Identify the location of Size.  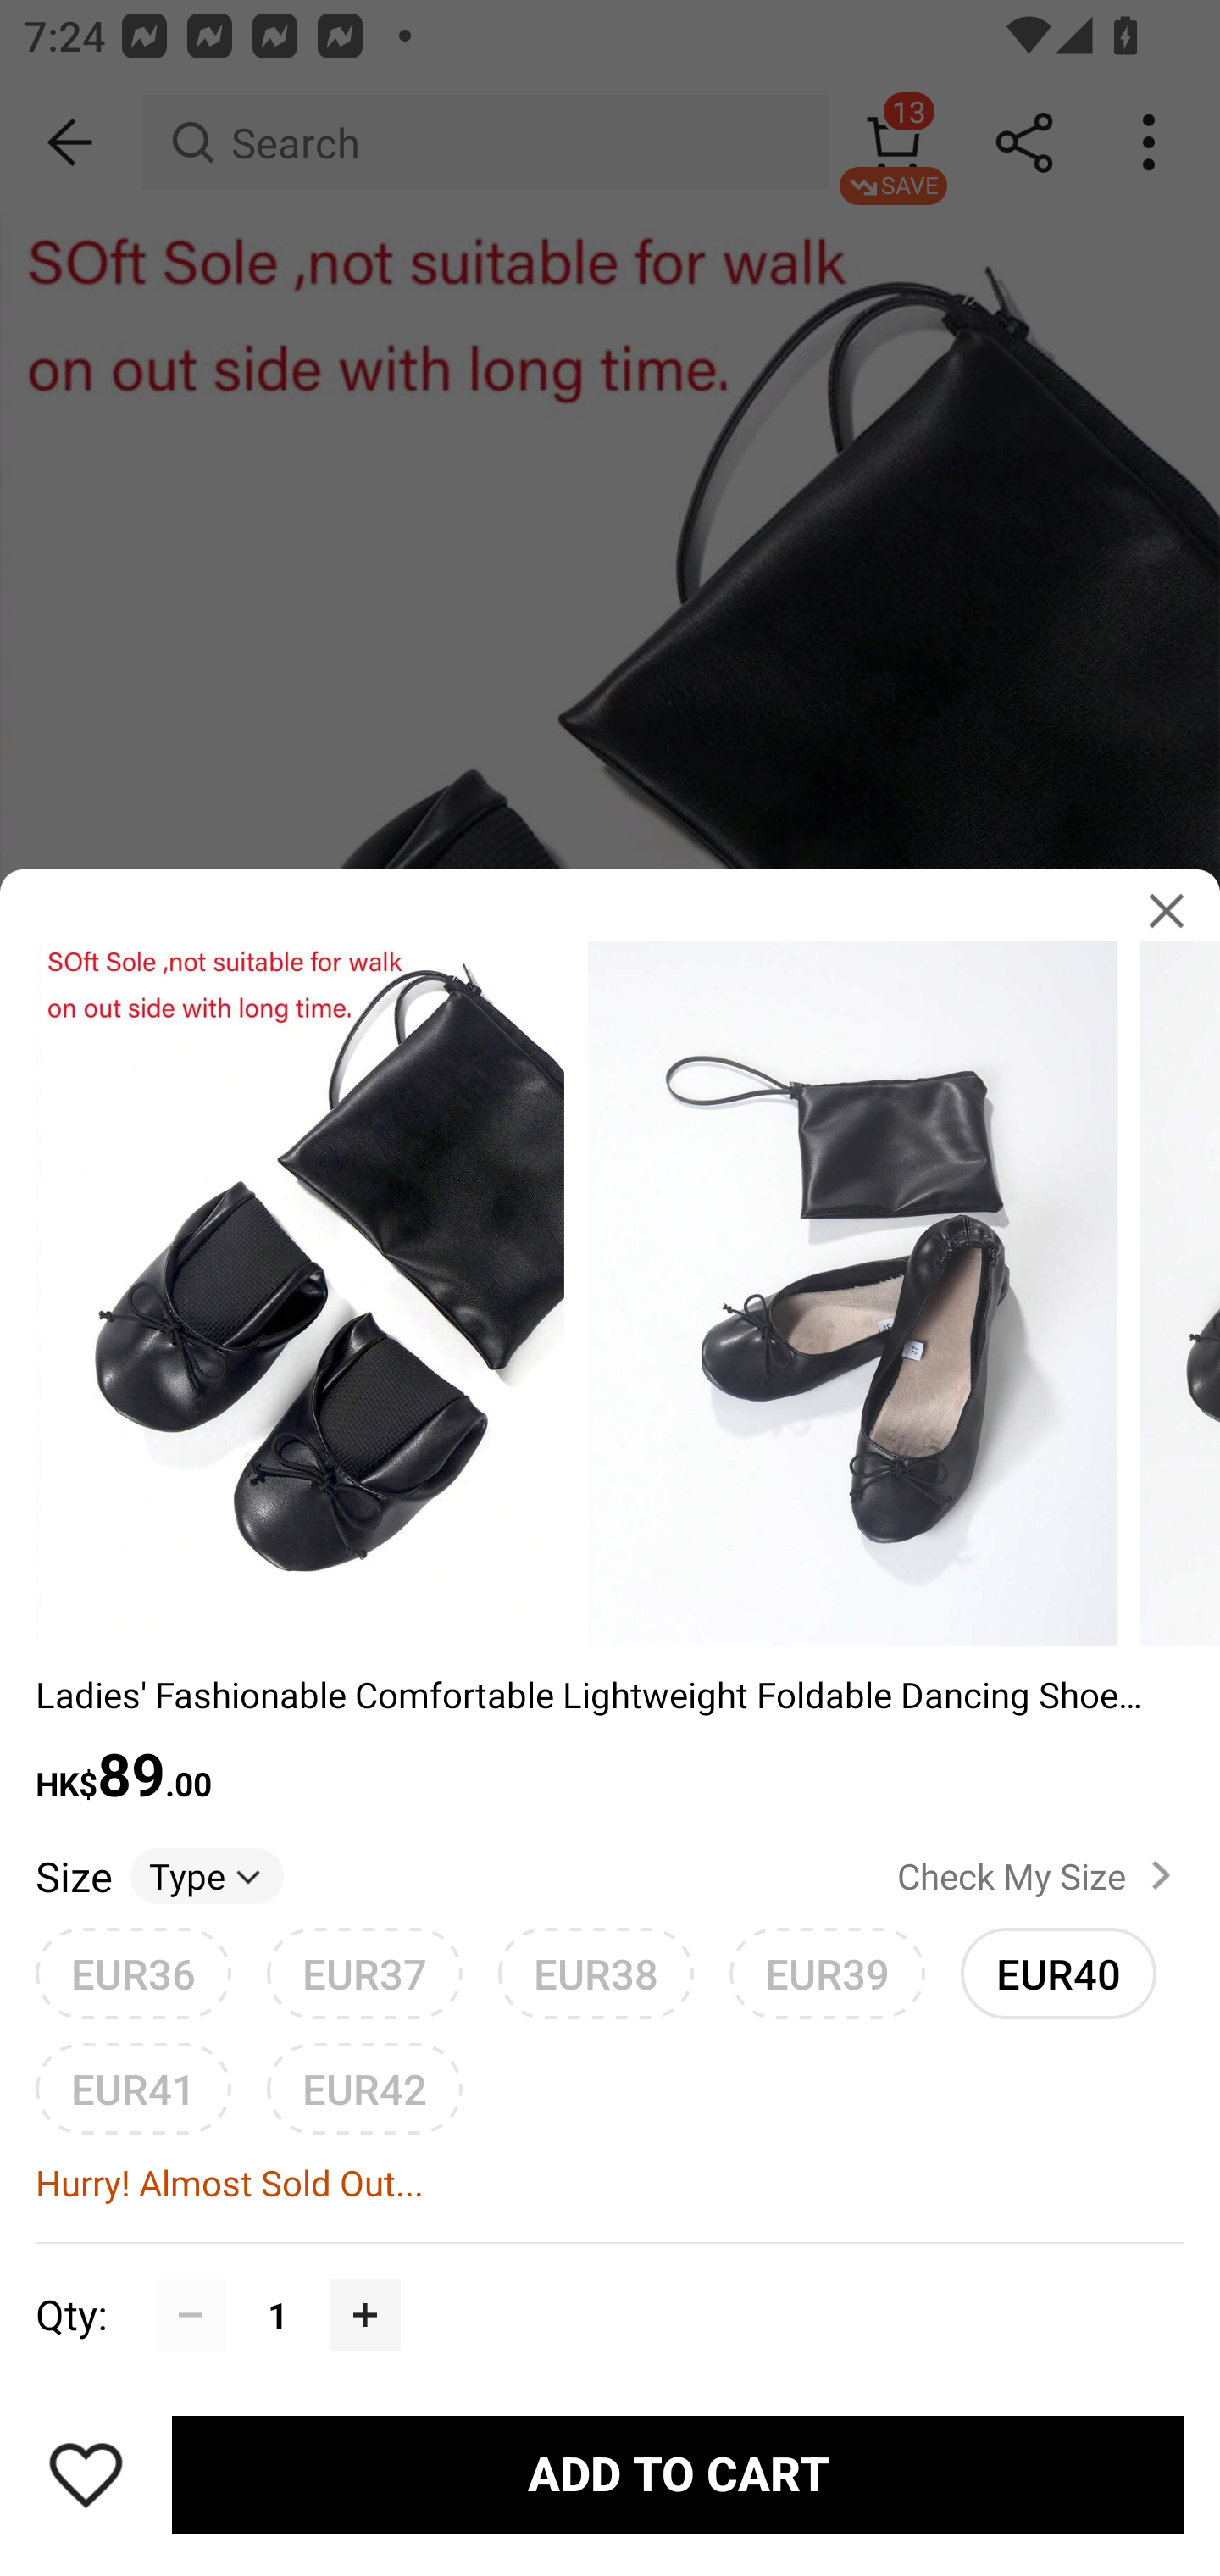
(73, 1874).